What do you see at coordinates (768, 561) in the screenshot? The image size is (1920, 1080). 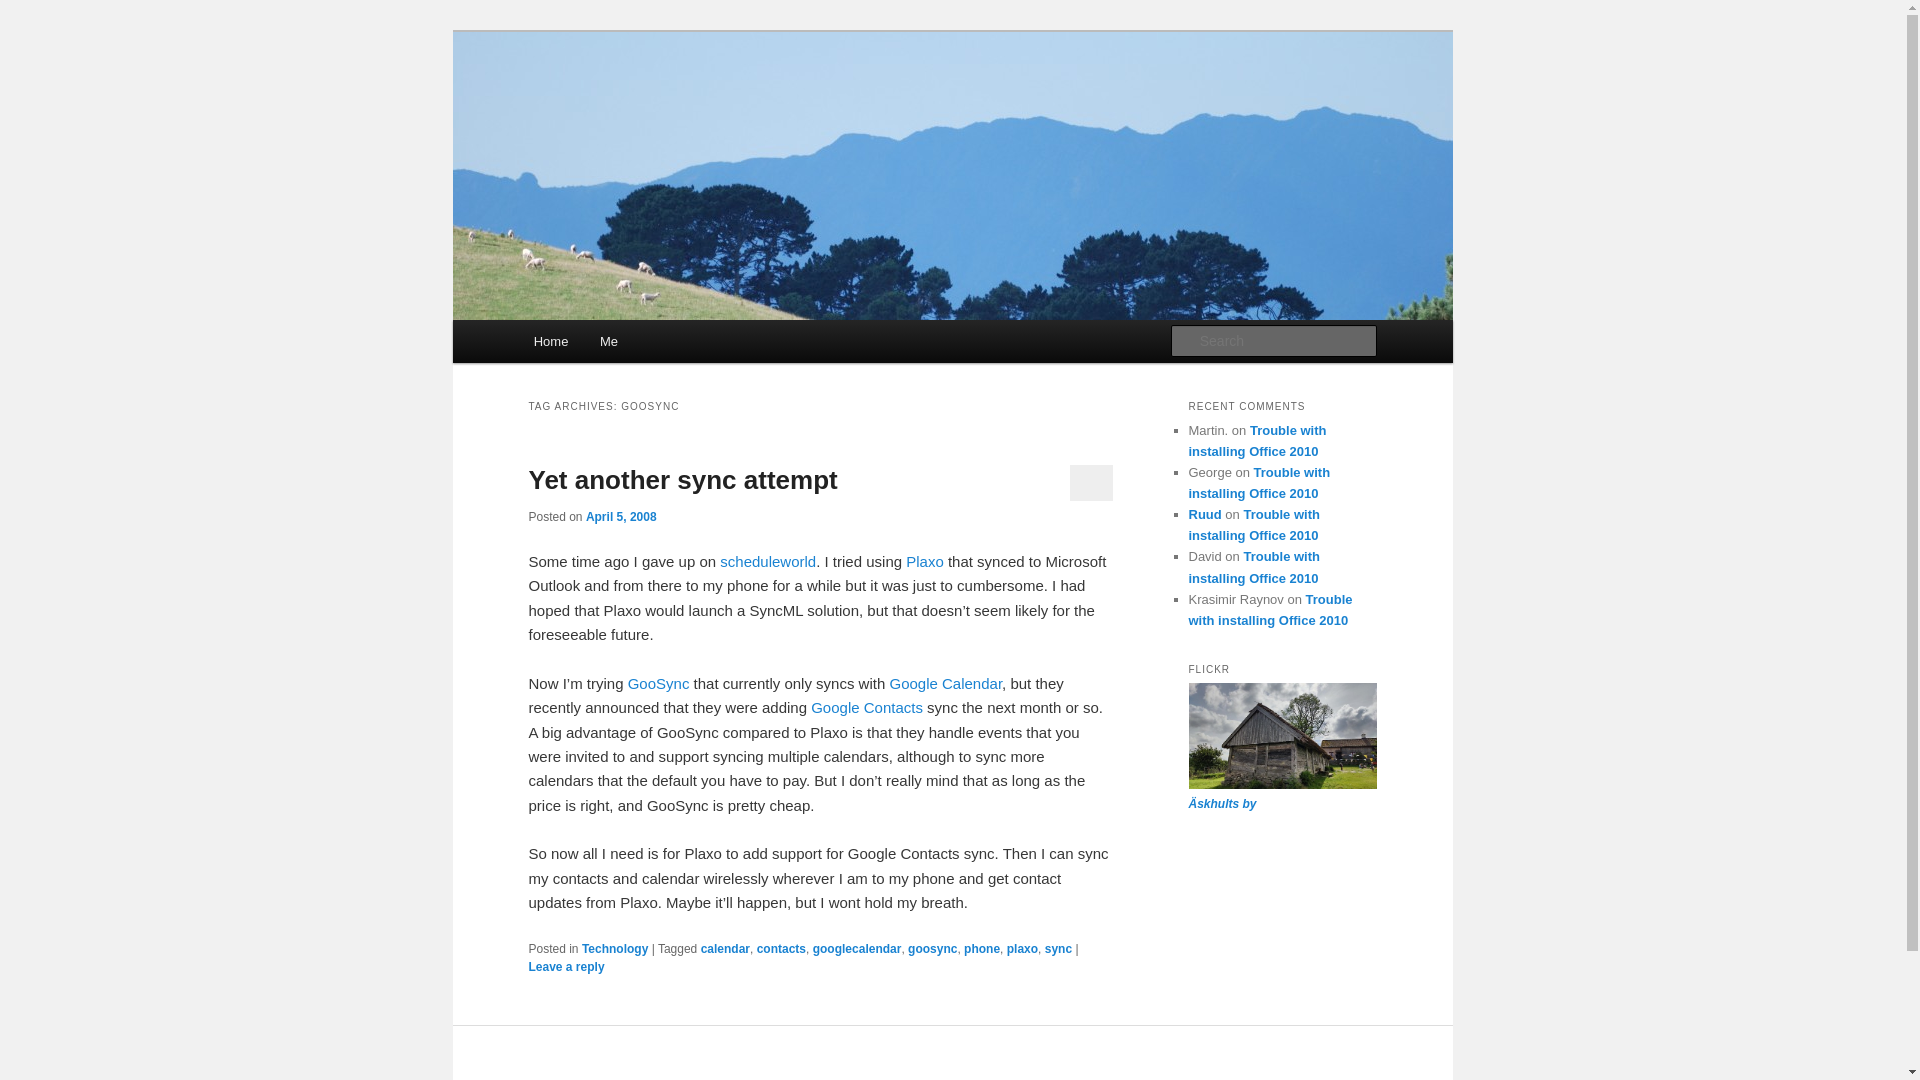 I see `scheduleworld` at bounding box center [768, 561].